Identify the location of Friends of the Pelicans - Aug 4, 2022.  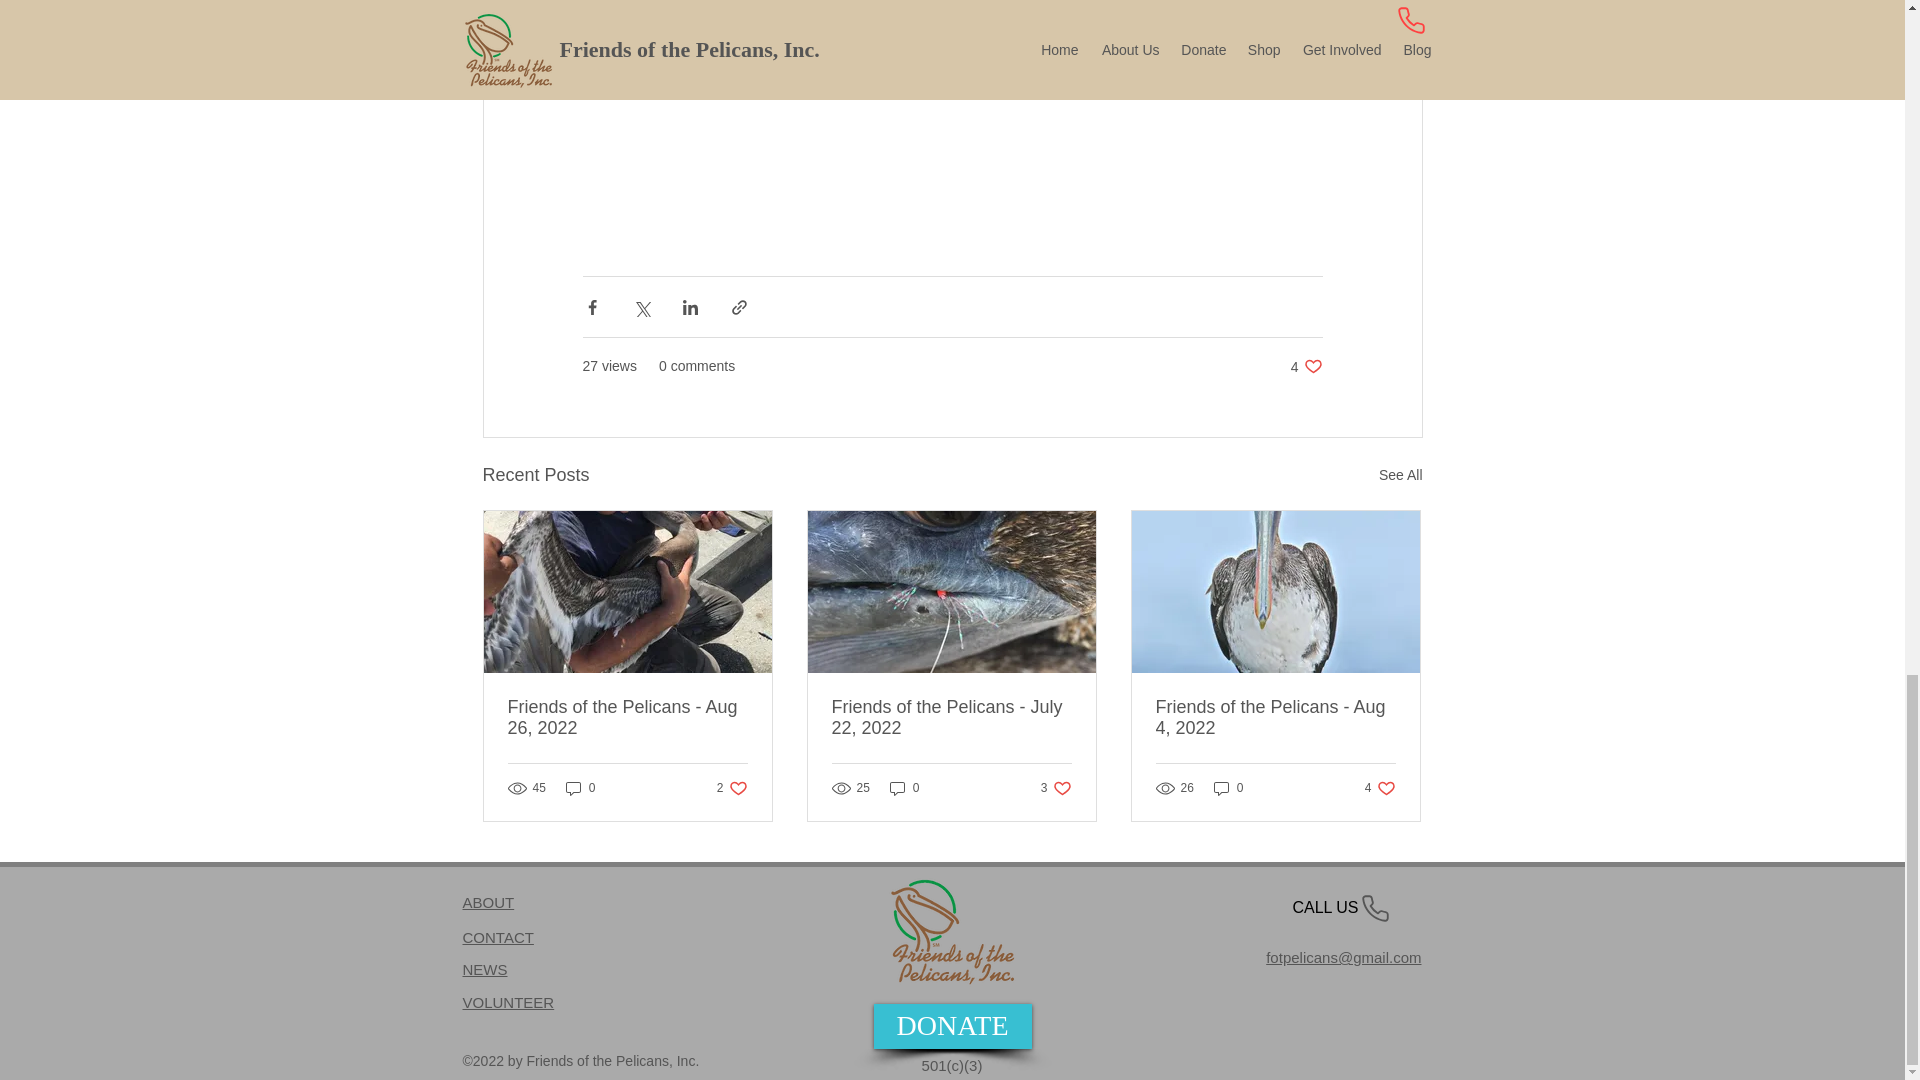
(1228, 787).